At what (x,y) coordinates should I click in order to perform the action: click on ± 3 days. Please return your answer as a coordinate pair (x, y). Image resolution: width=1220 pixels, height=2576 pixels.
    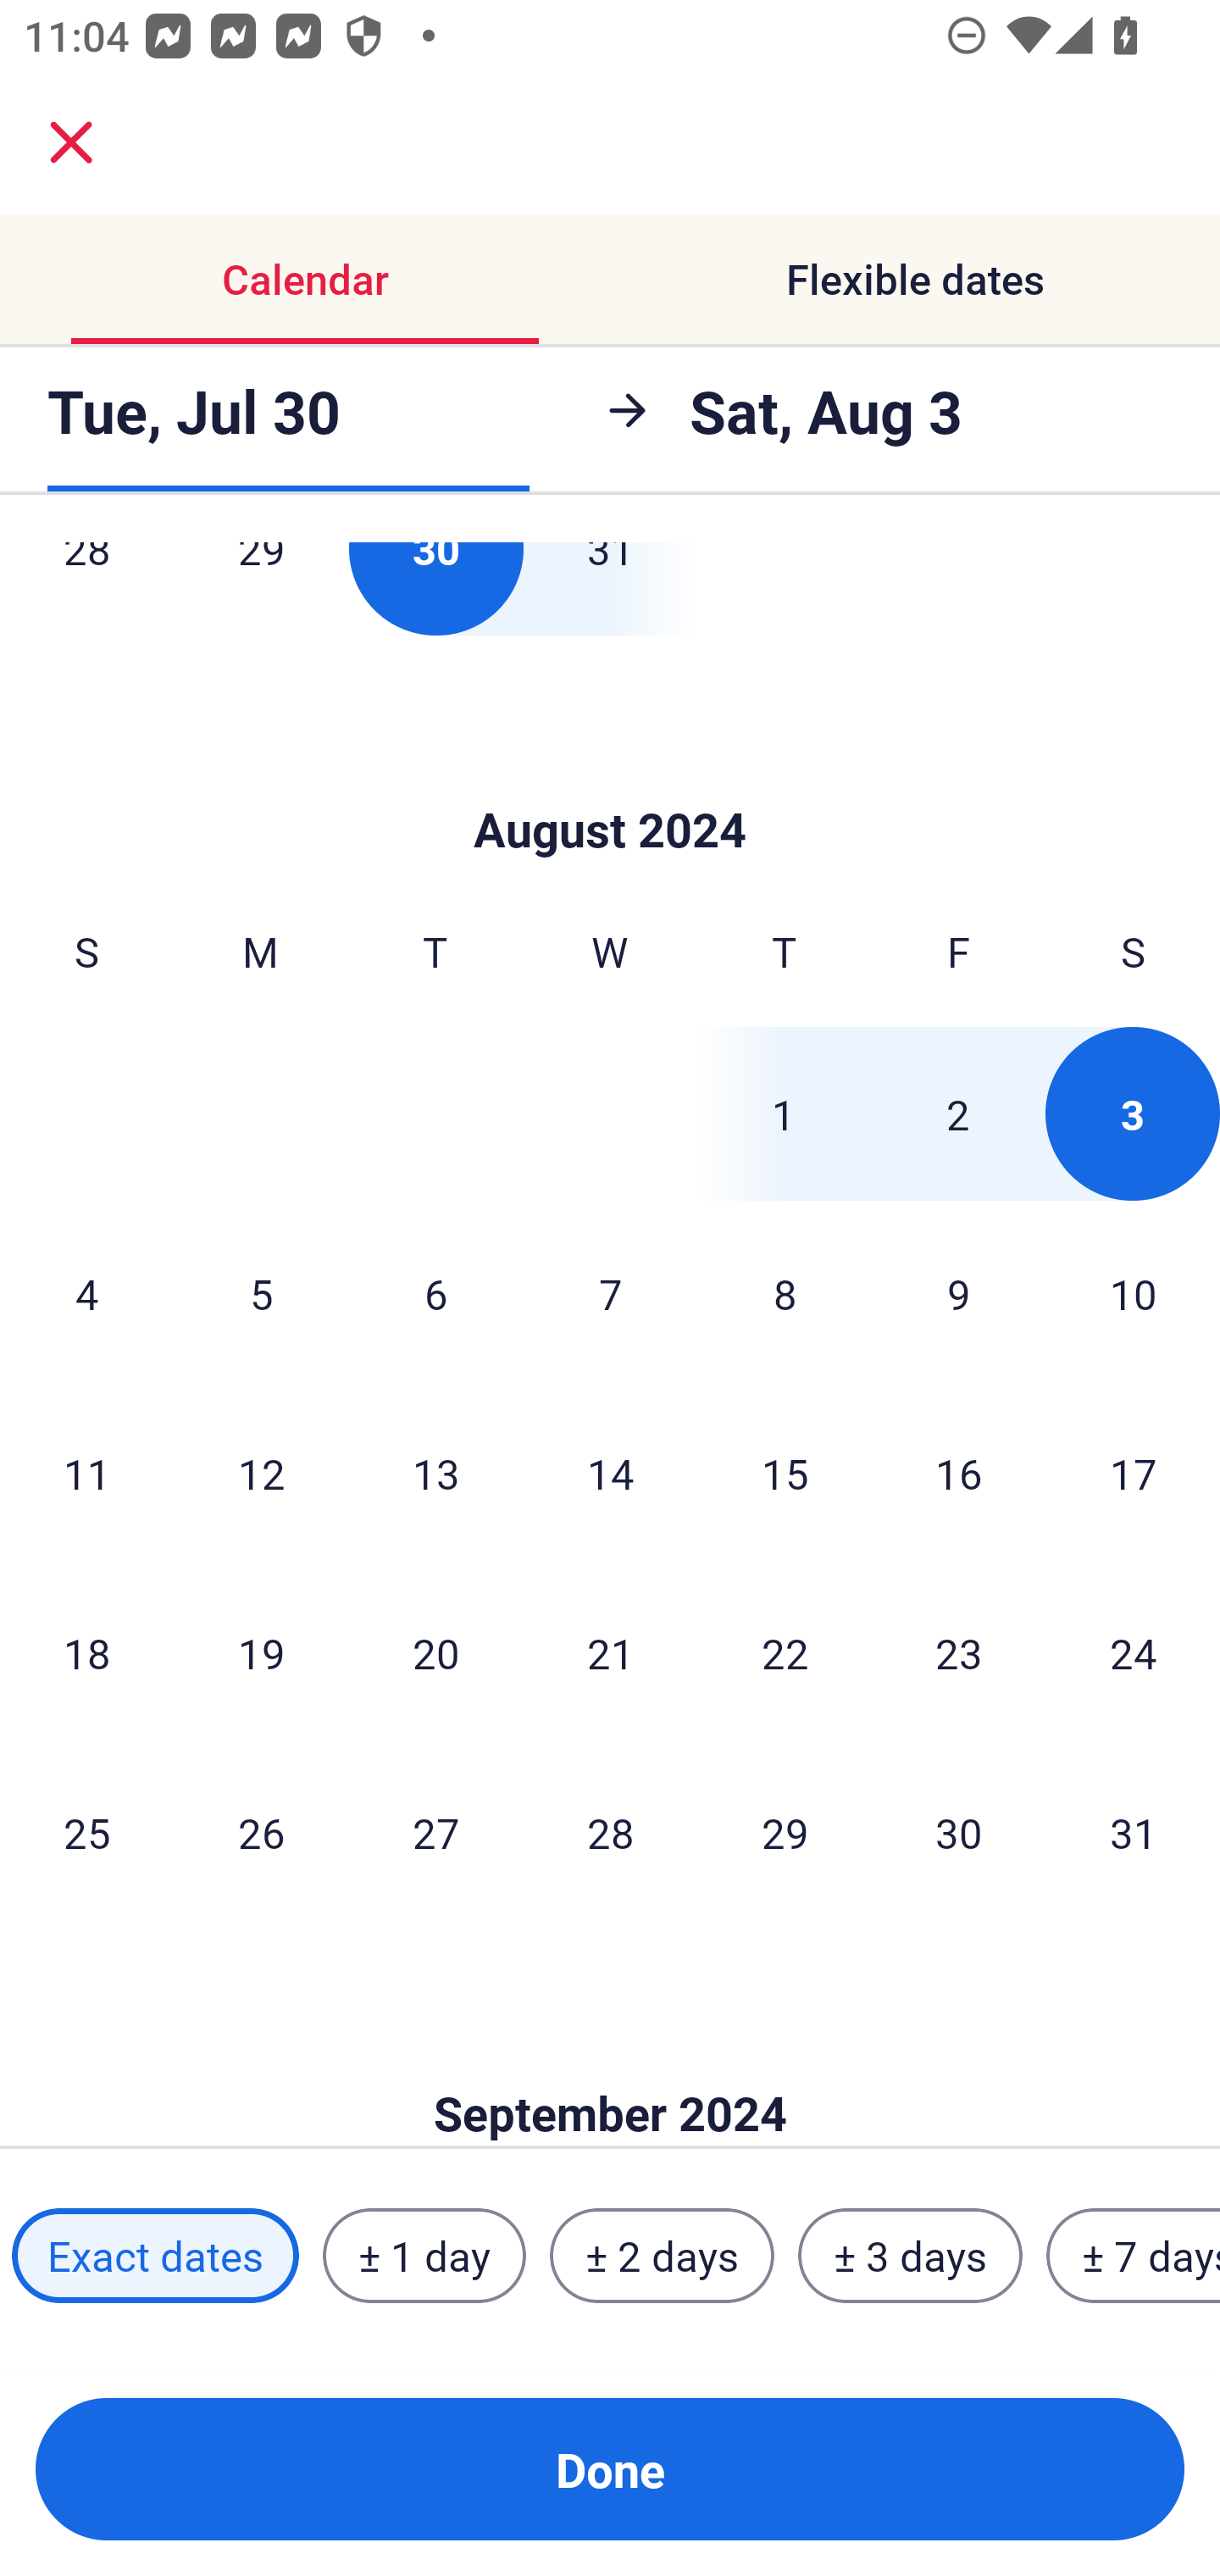
    Looking at the image, I should click on (910, 2255).